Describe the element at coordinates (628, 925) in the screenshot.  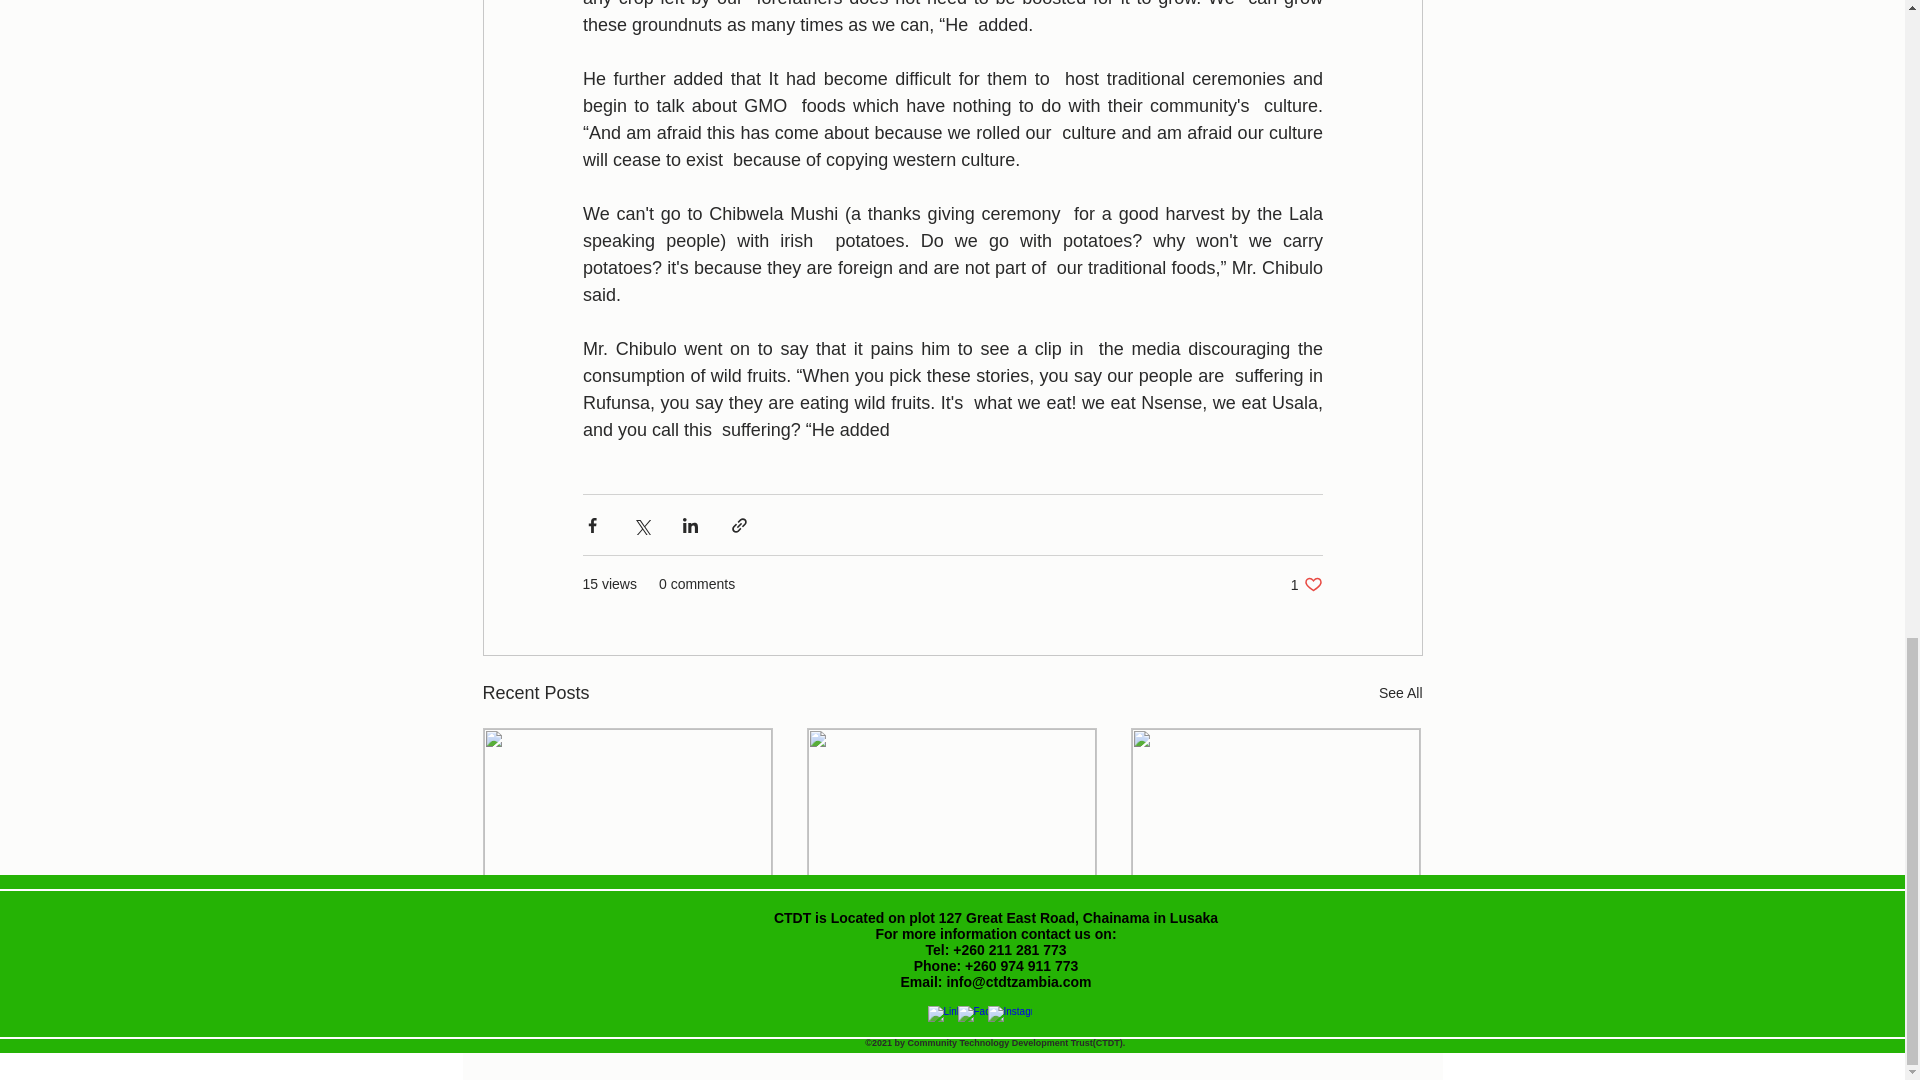
I see `Post not marked as liked` at that location.